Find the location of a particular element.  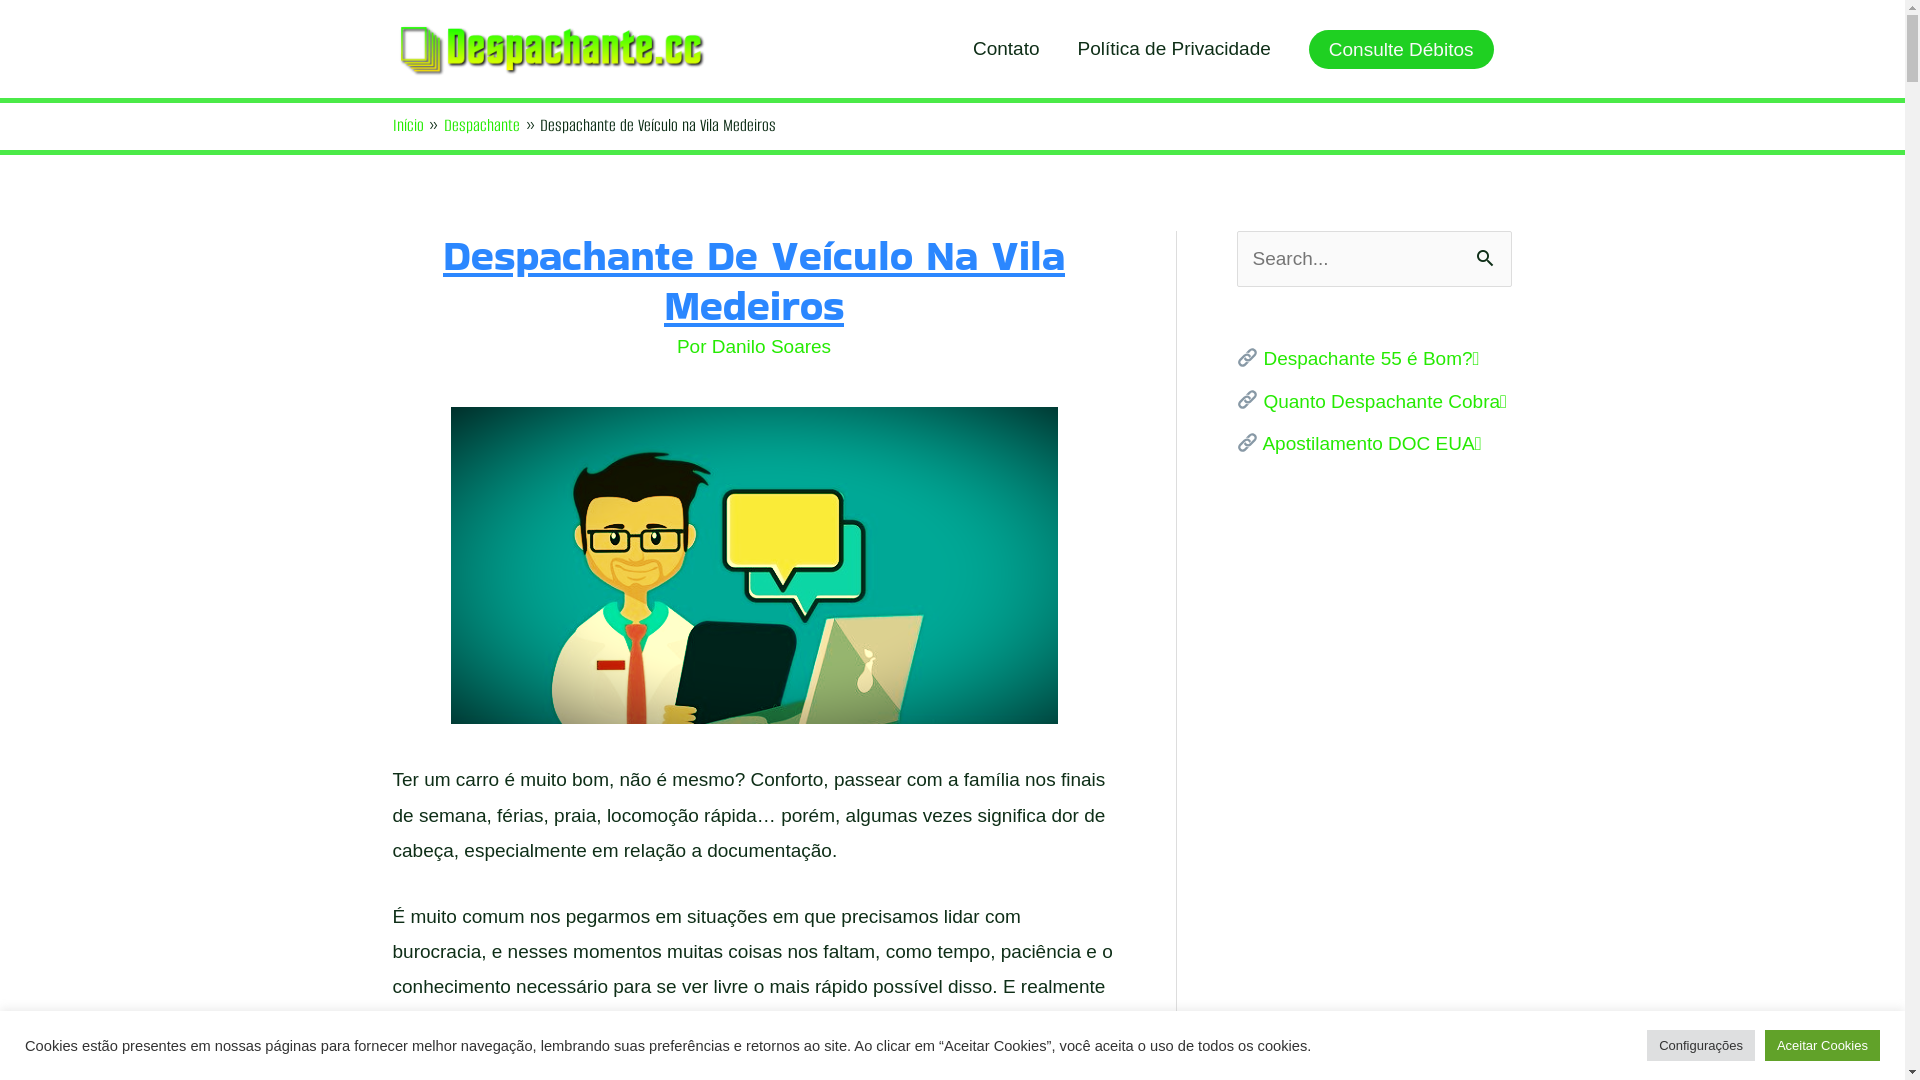

Danilo Soares is located at coordinates (772, 346).